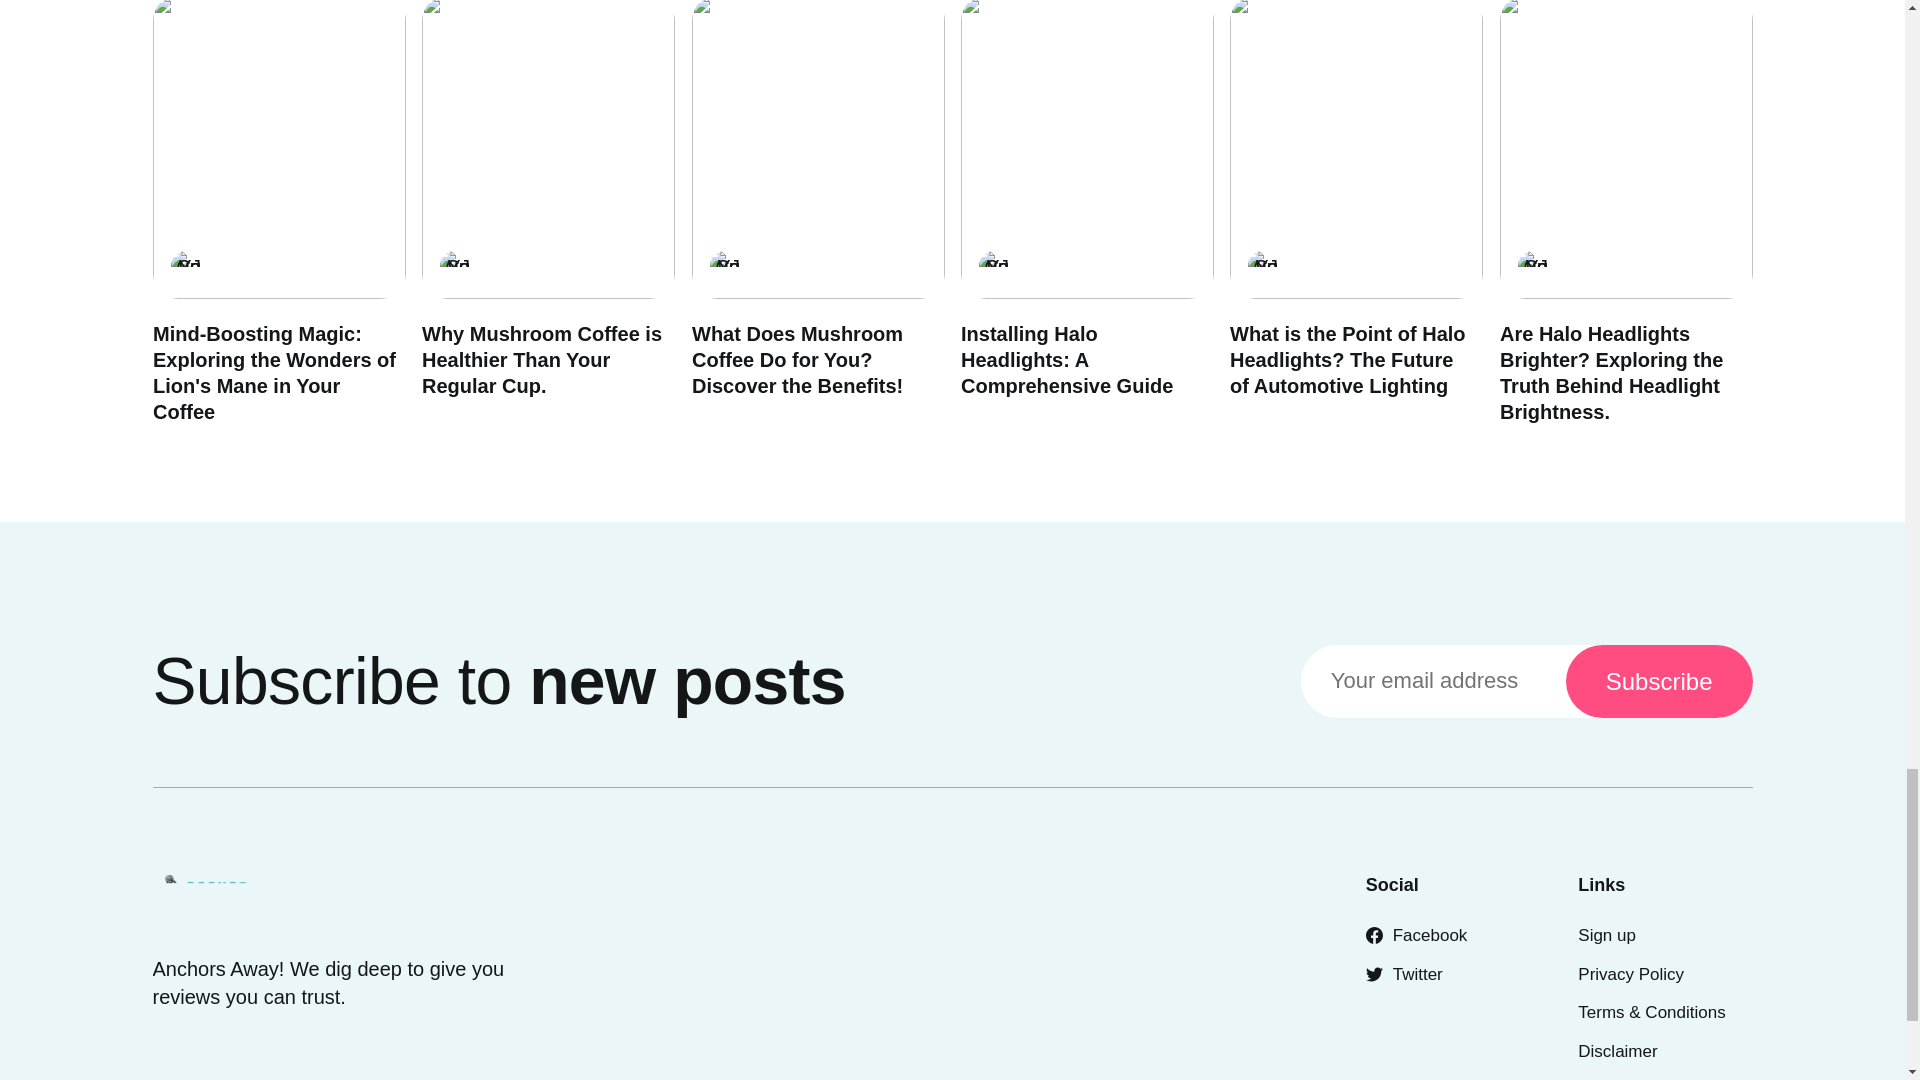 The width and height of the screenshot is (1920, 1080). What do you see at coordinates (1066, 360) in the screenshot?
I see `Installing Halo Headlights: A Comprehensive Guide` at bounding box center [1066, 360].